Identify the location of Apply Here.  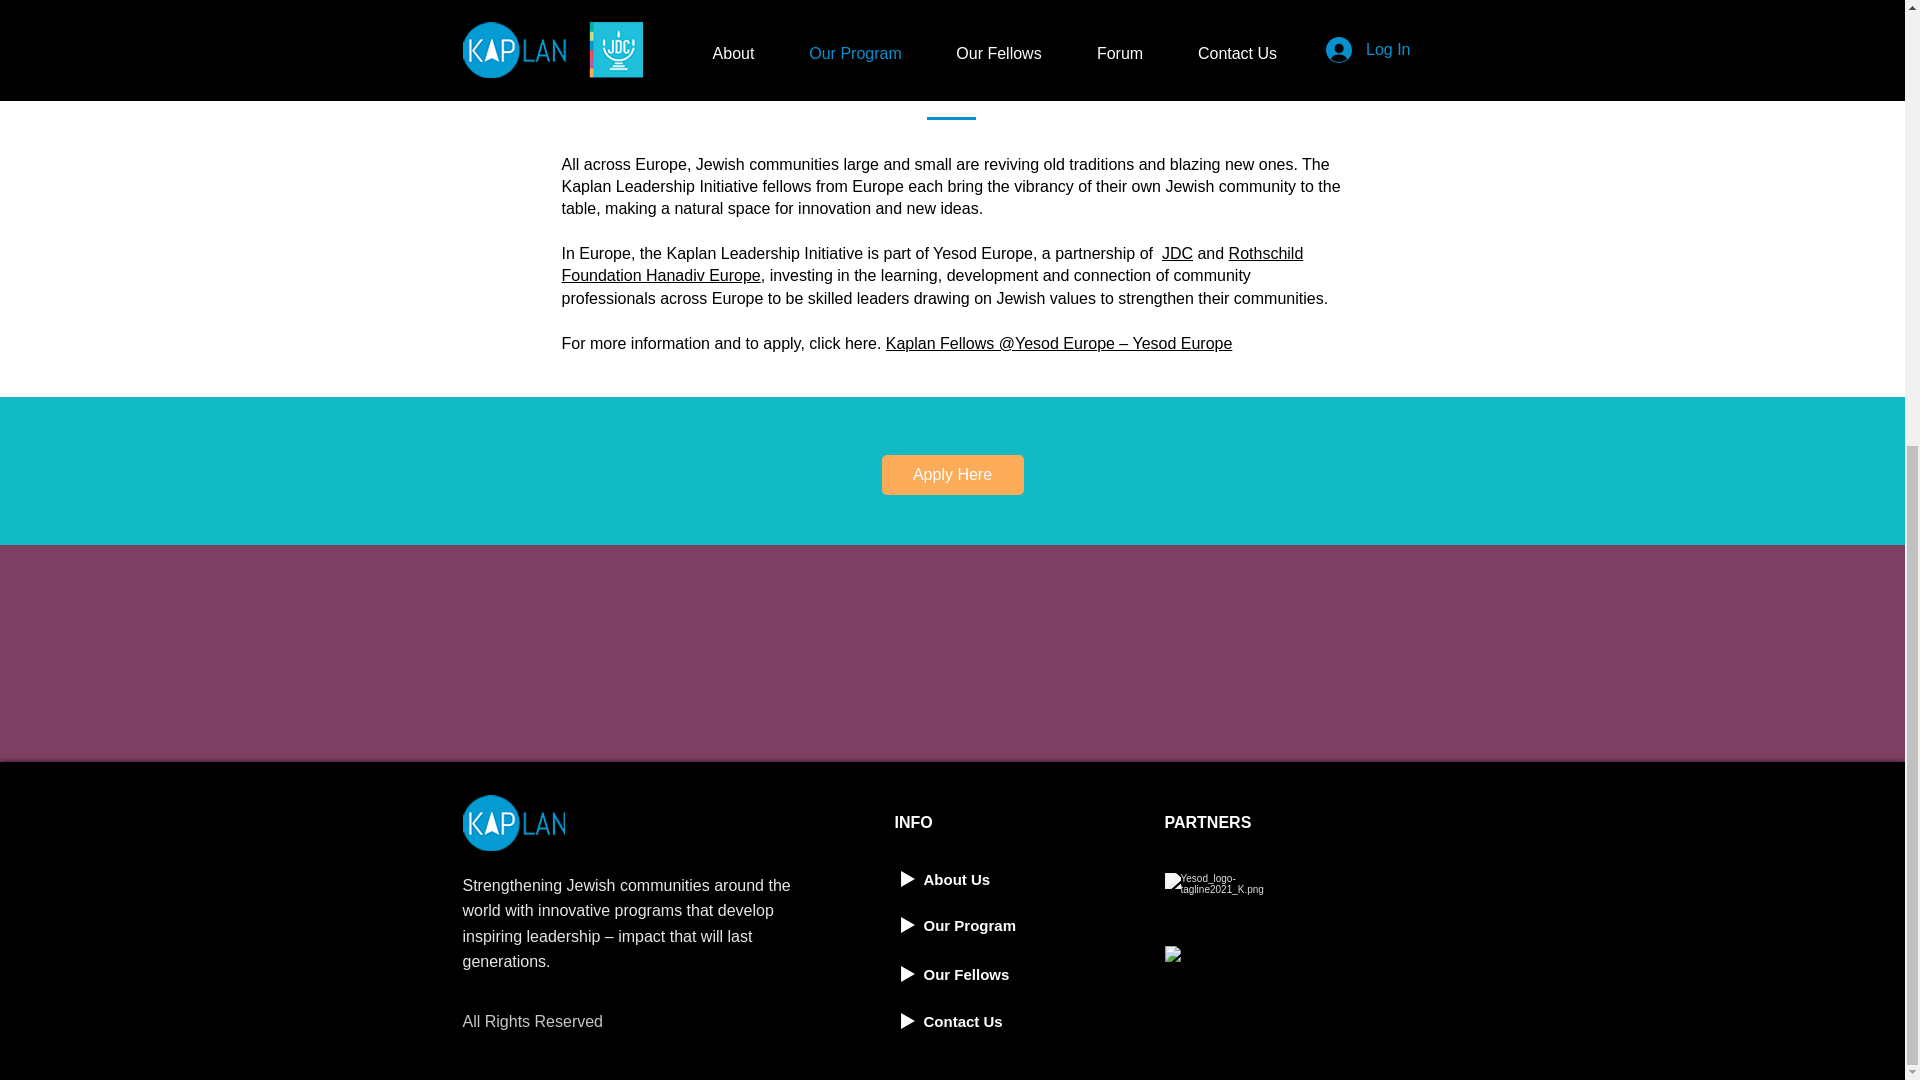
(952, 474).